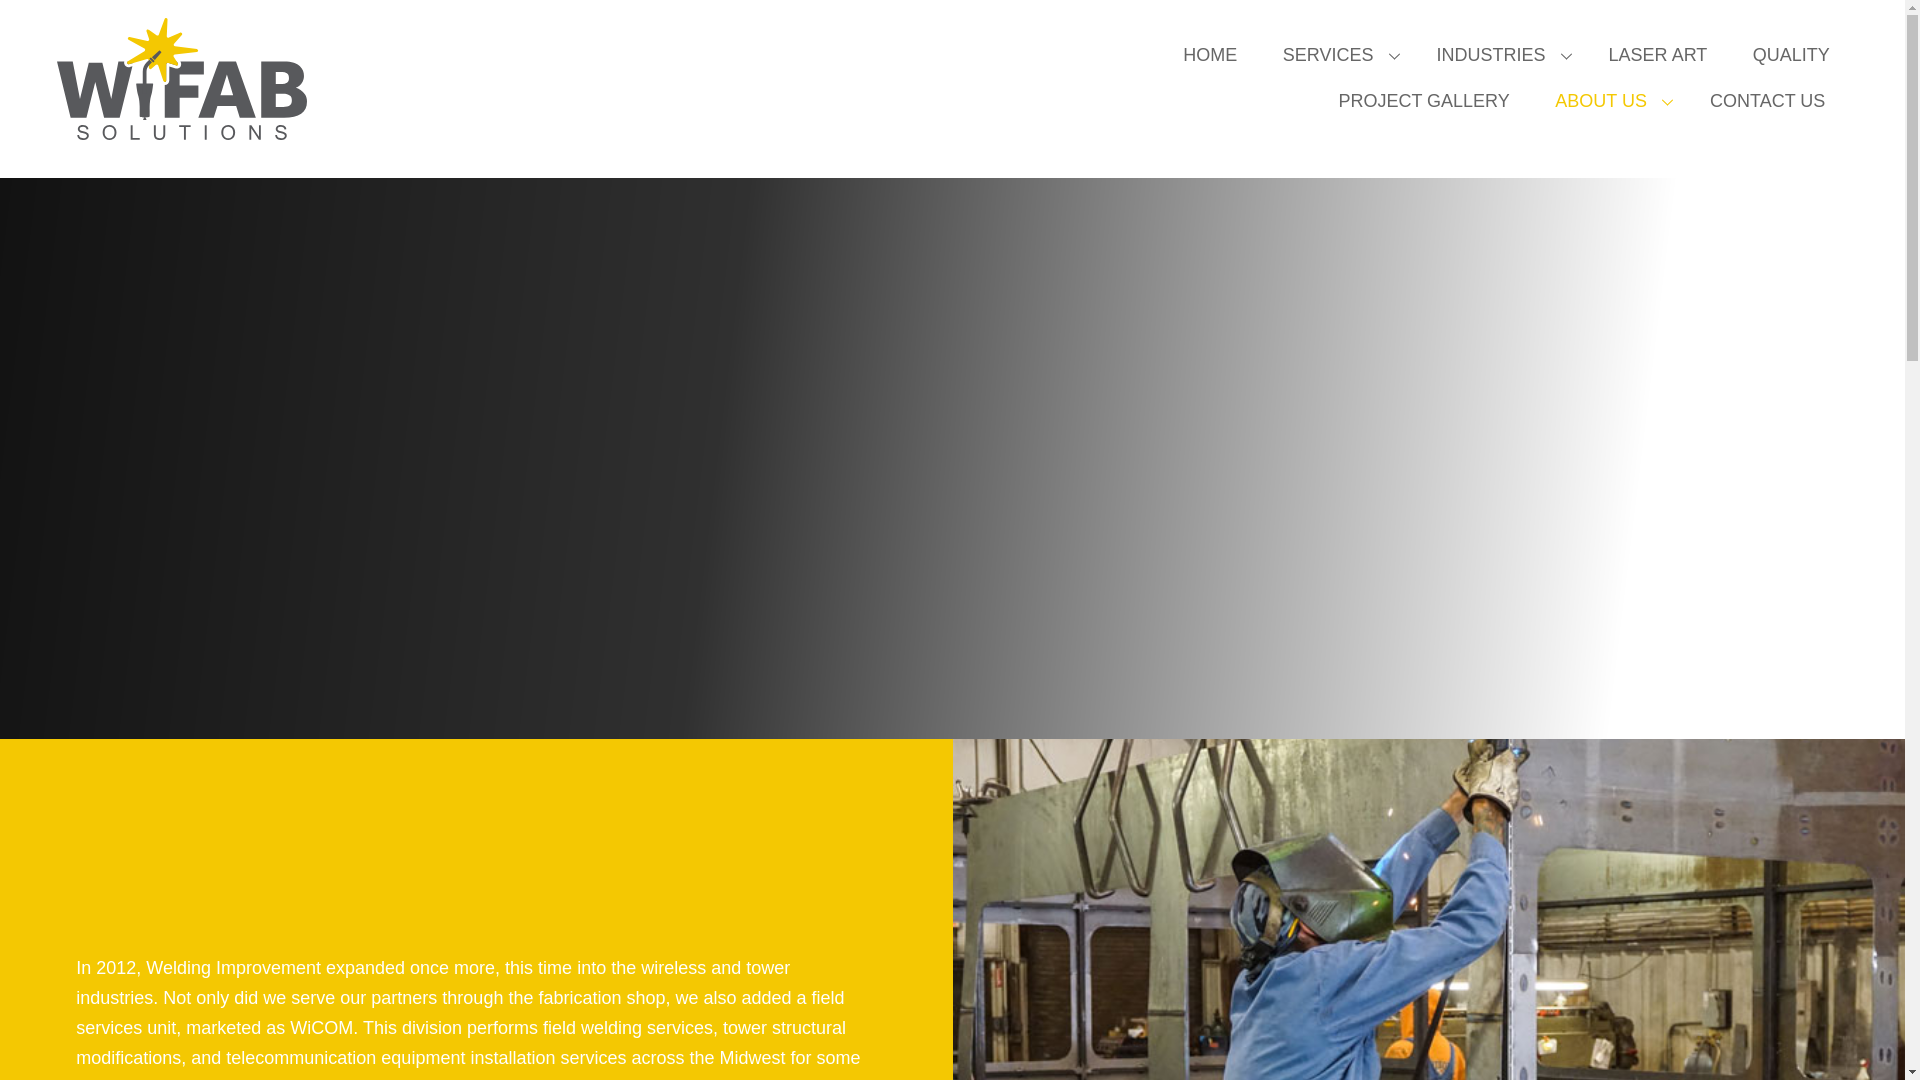 The height and width of the screenshot is (1080, 1920). Describe the element at coordinates (1657, 56) in the screenshot. I see `LASER ART` at that location.